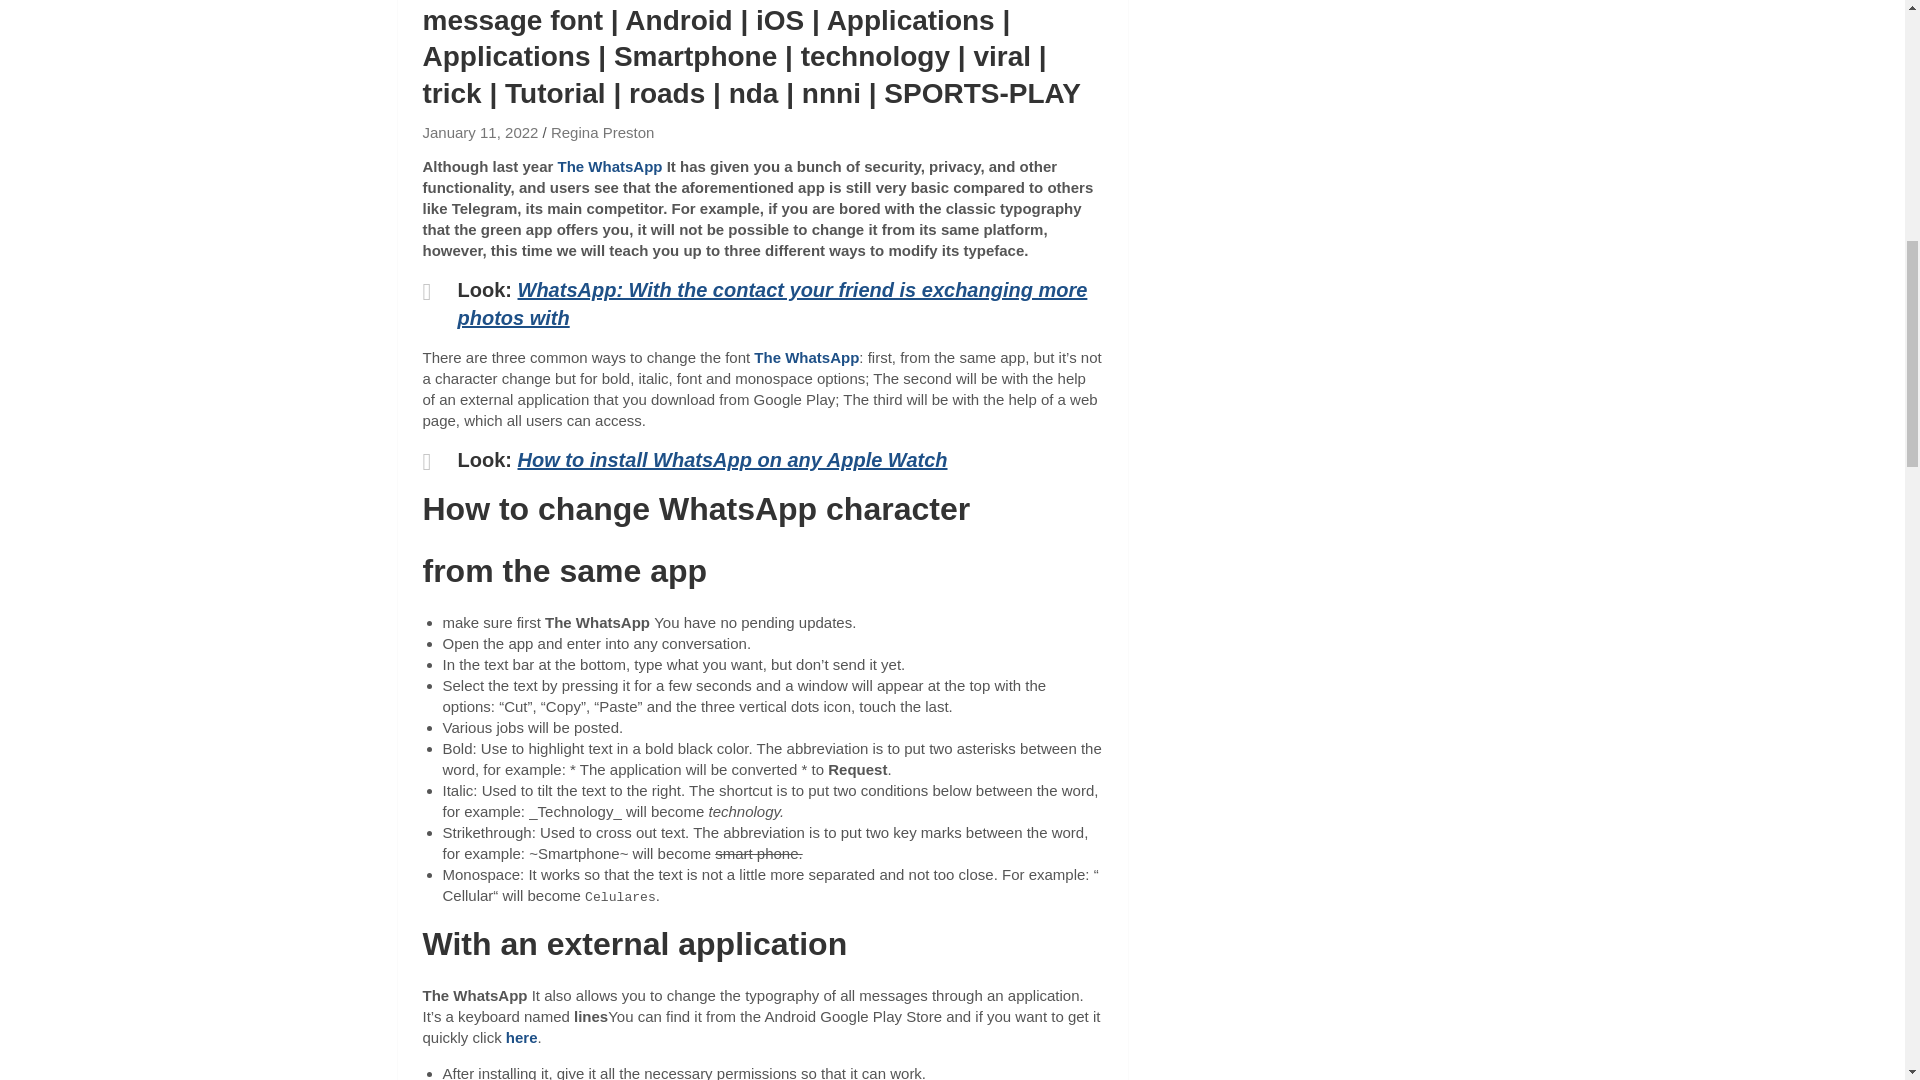  What do you see at coordinates (733, 460) in the screenshot?
I see `How to install WhatsApp on any Apple Watch` at bounding box center [733, 460].